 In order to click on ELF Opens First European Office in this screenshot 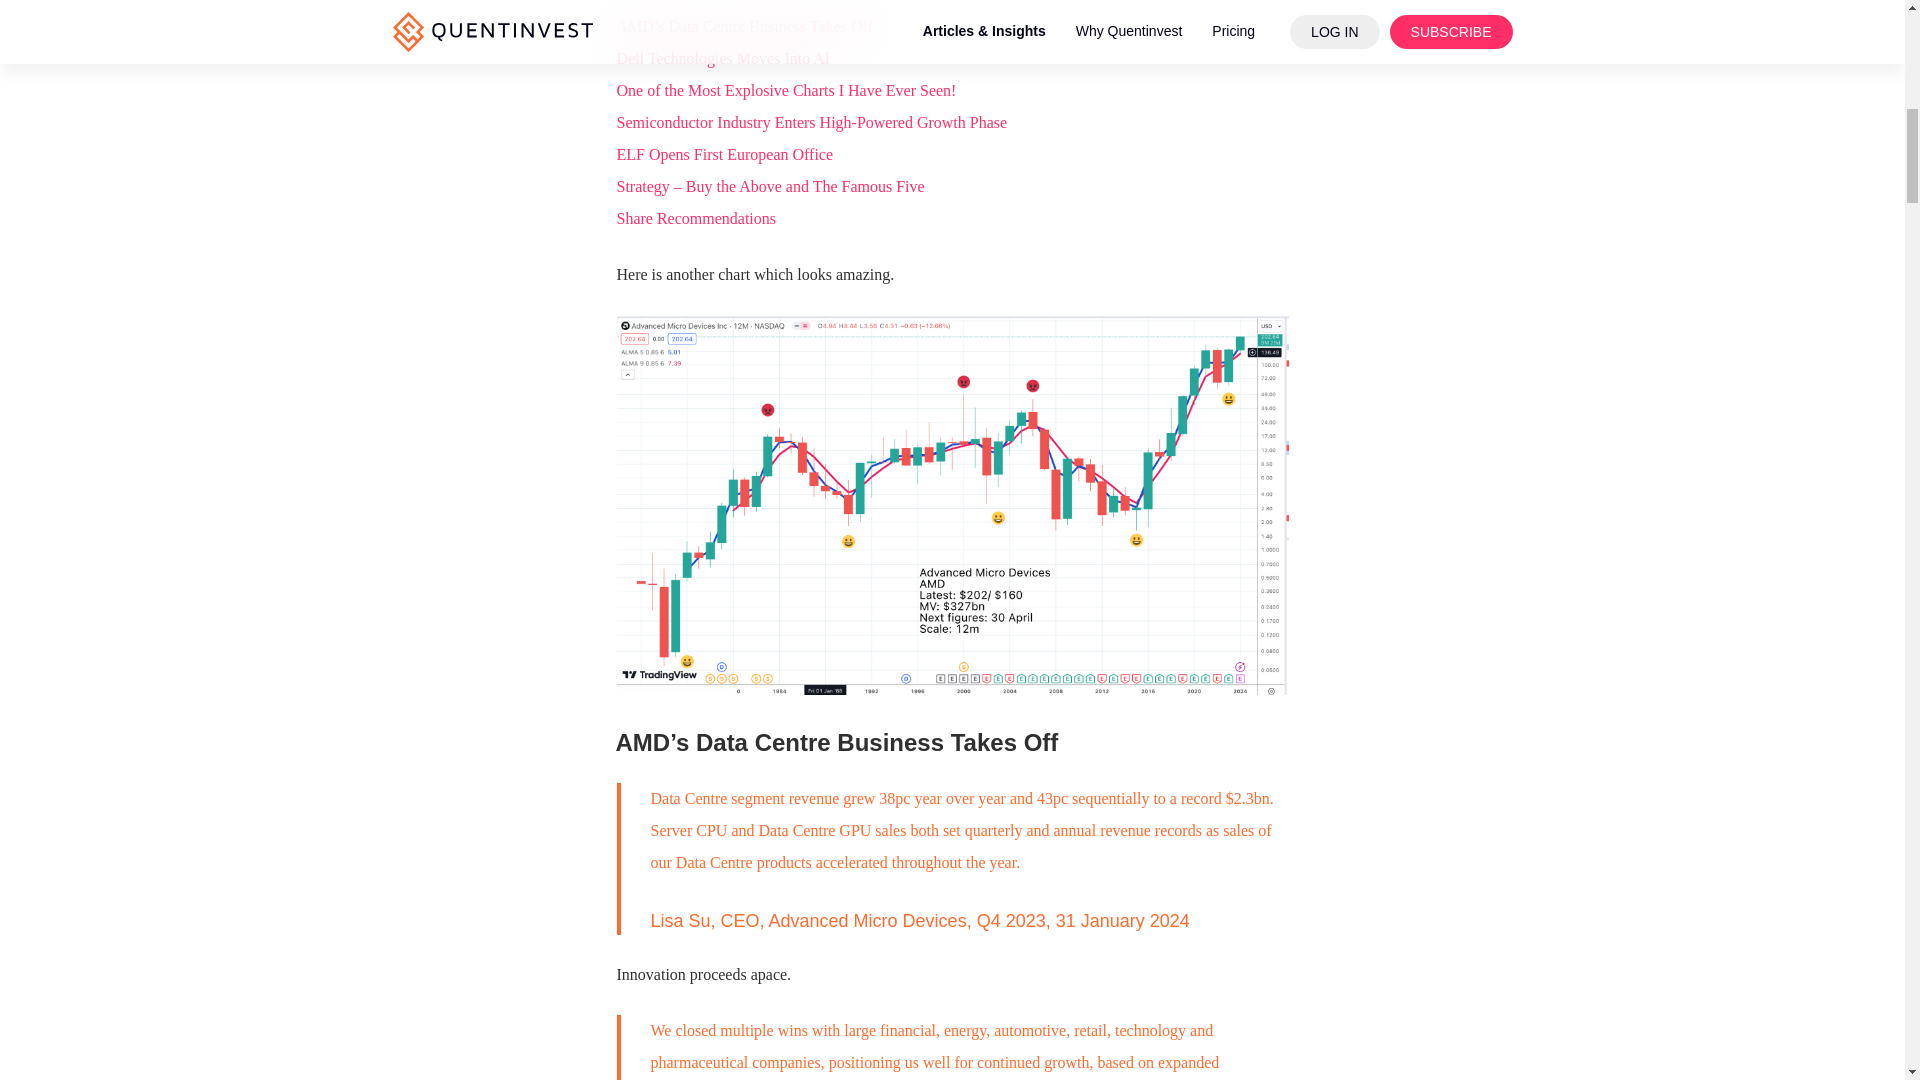, I will do `click(724, 154)`.